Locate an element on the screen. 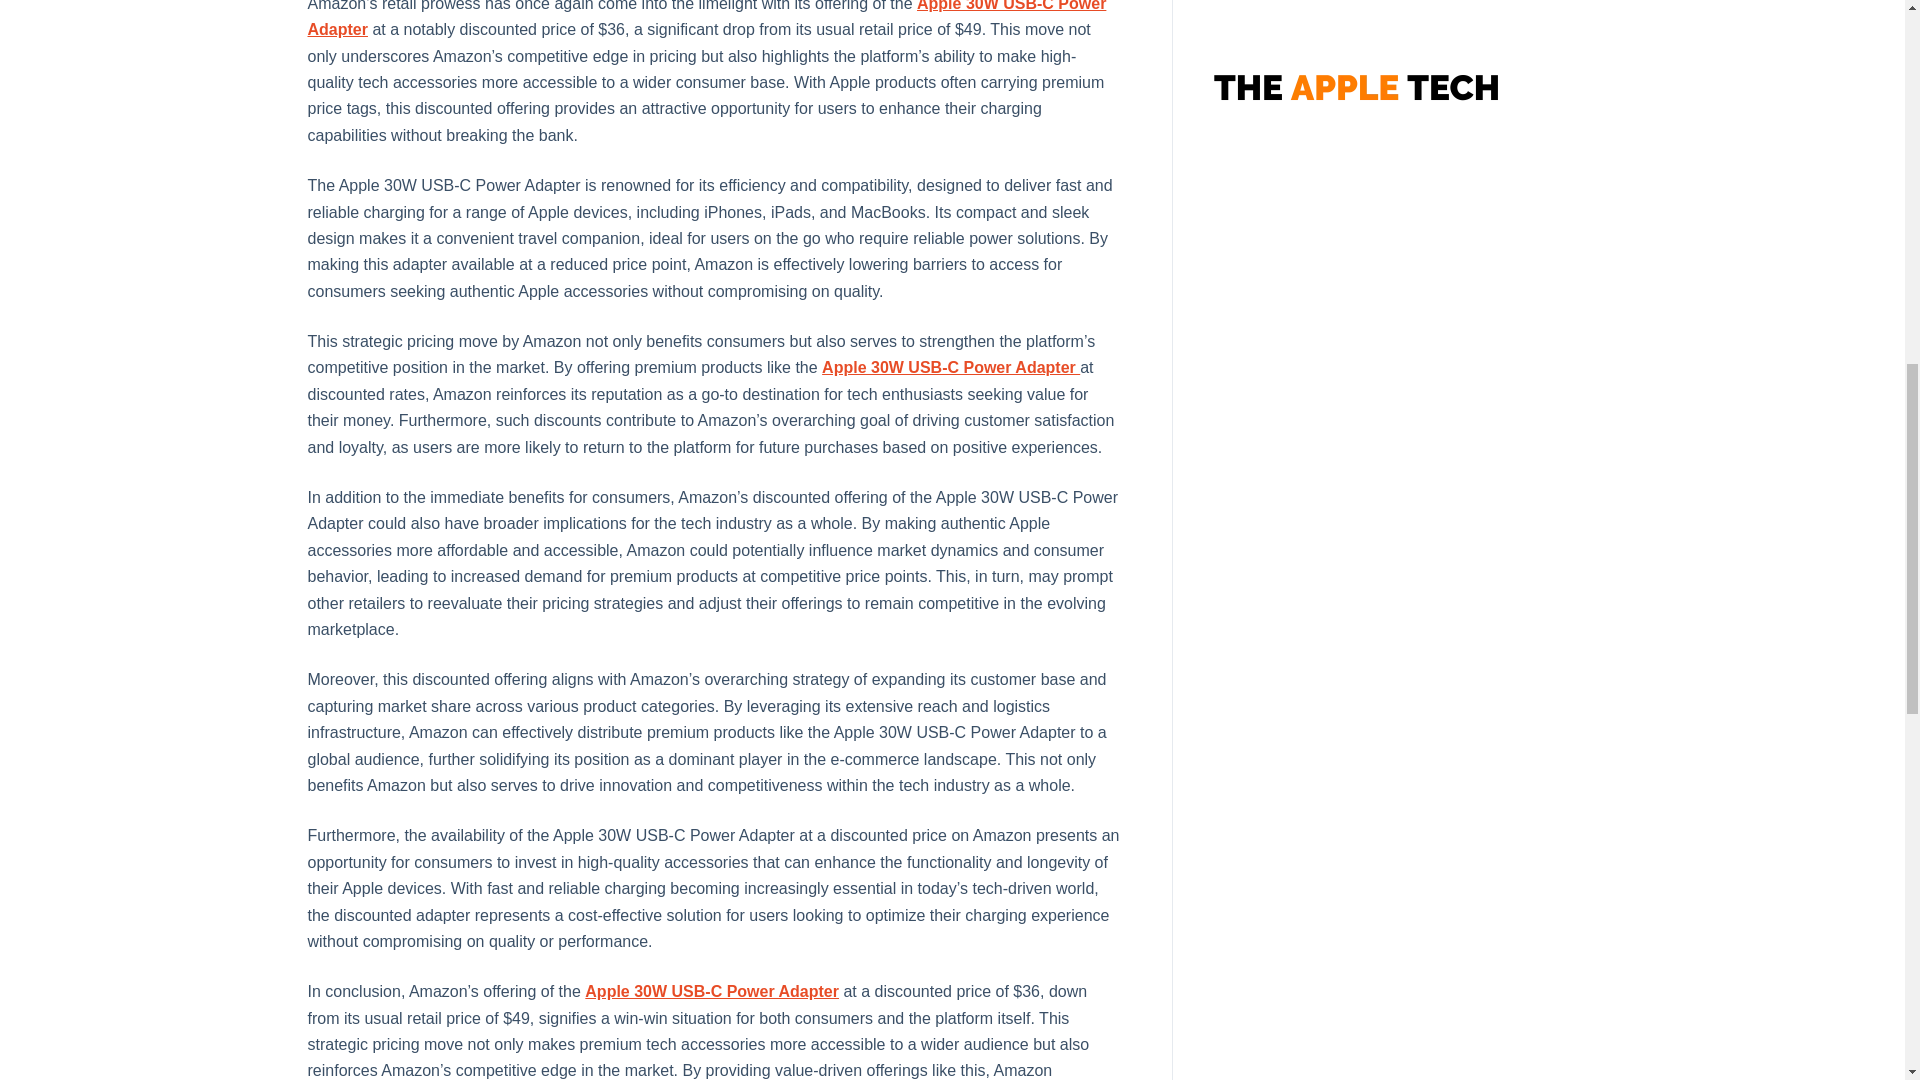 The height and width of the screenshot is (1080, 1920). Apple 30W USB-C Power Adapter is located at coordinates (950, 366).